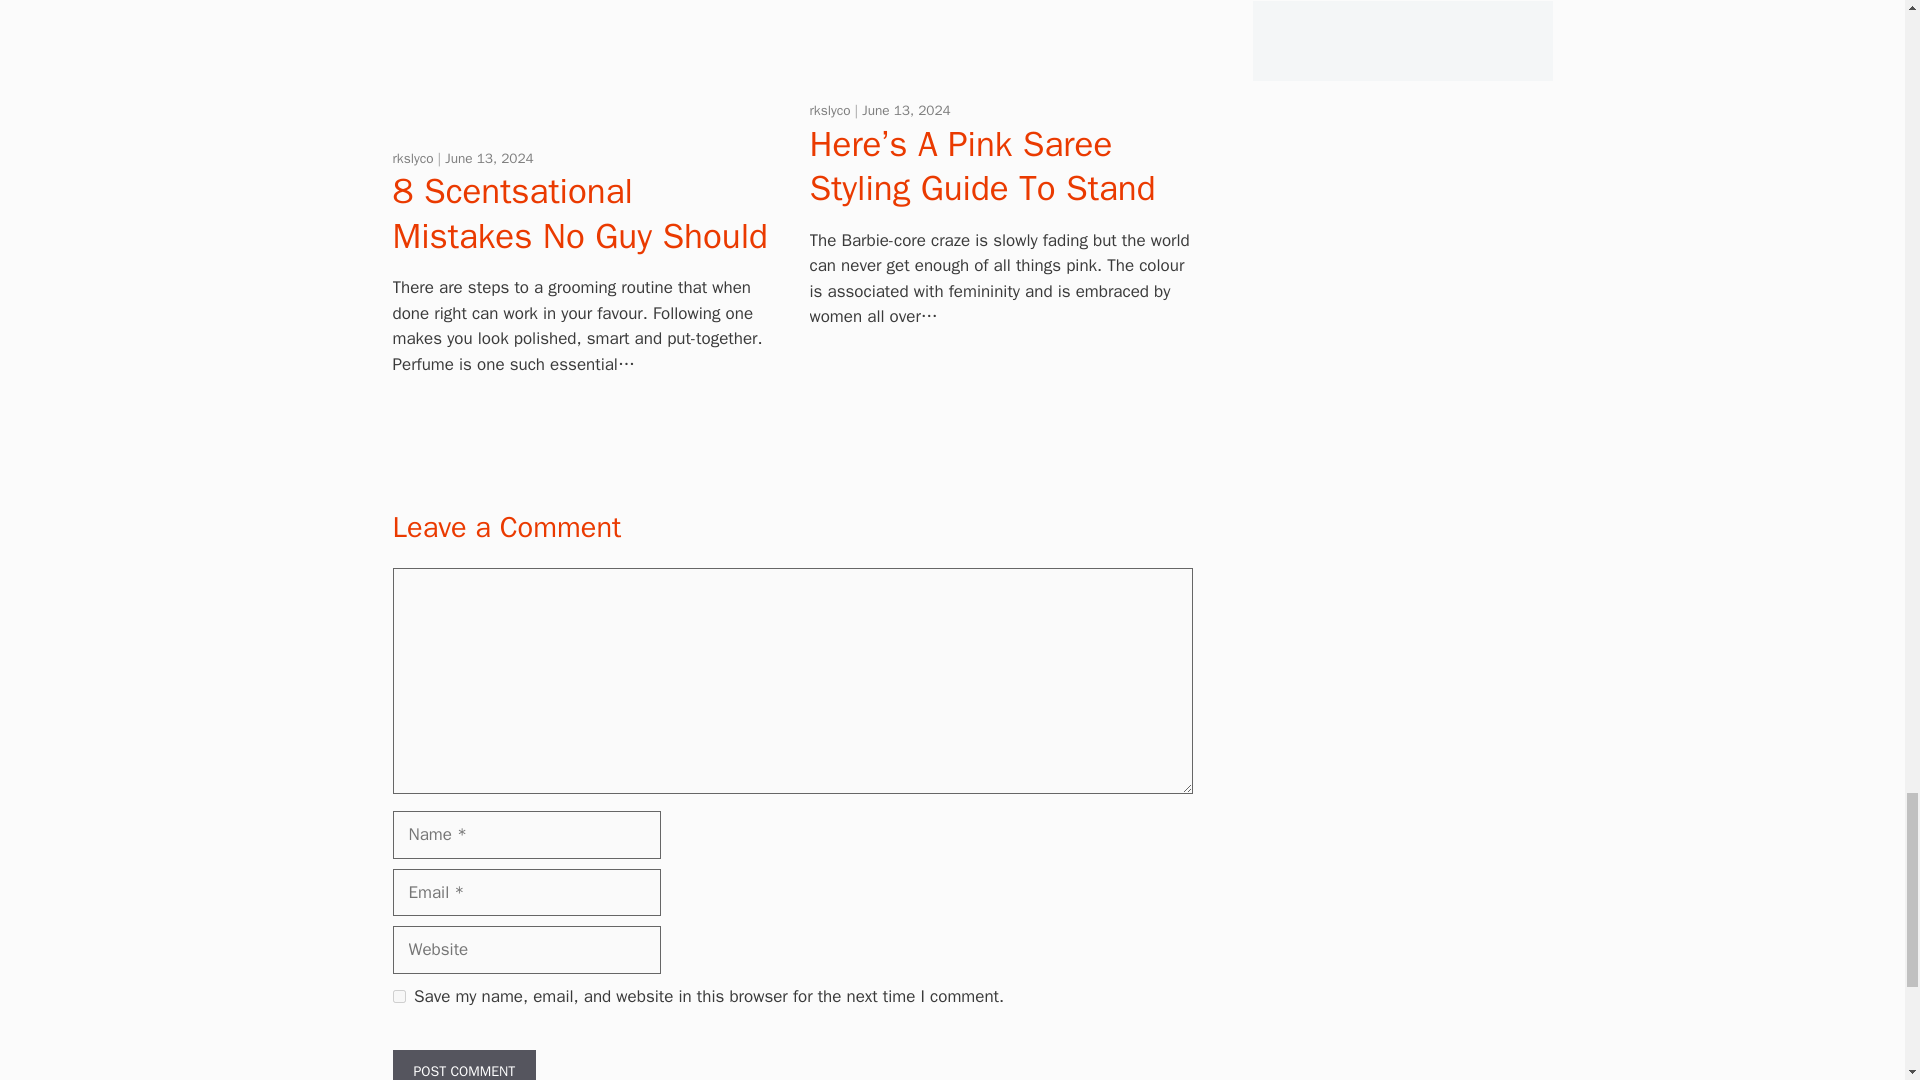 The width and height of the screenshot is (1920, 1080). Describe the element at coordinates (489, 158) in the screenshot. I see `June 13, 2024` at that location.